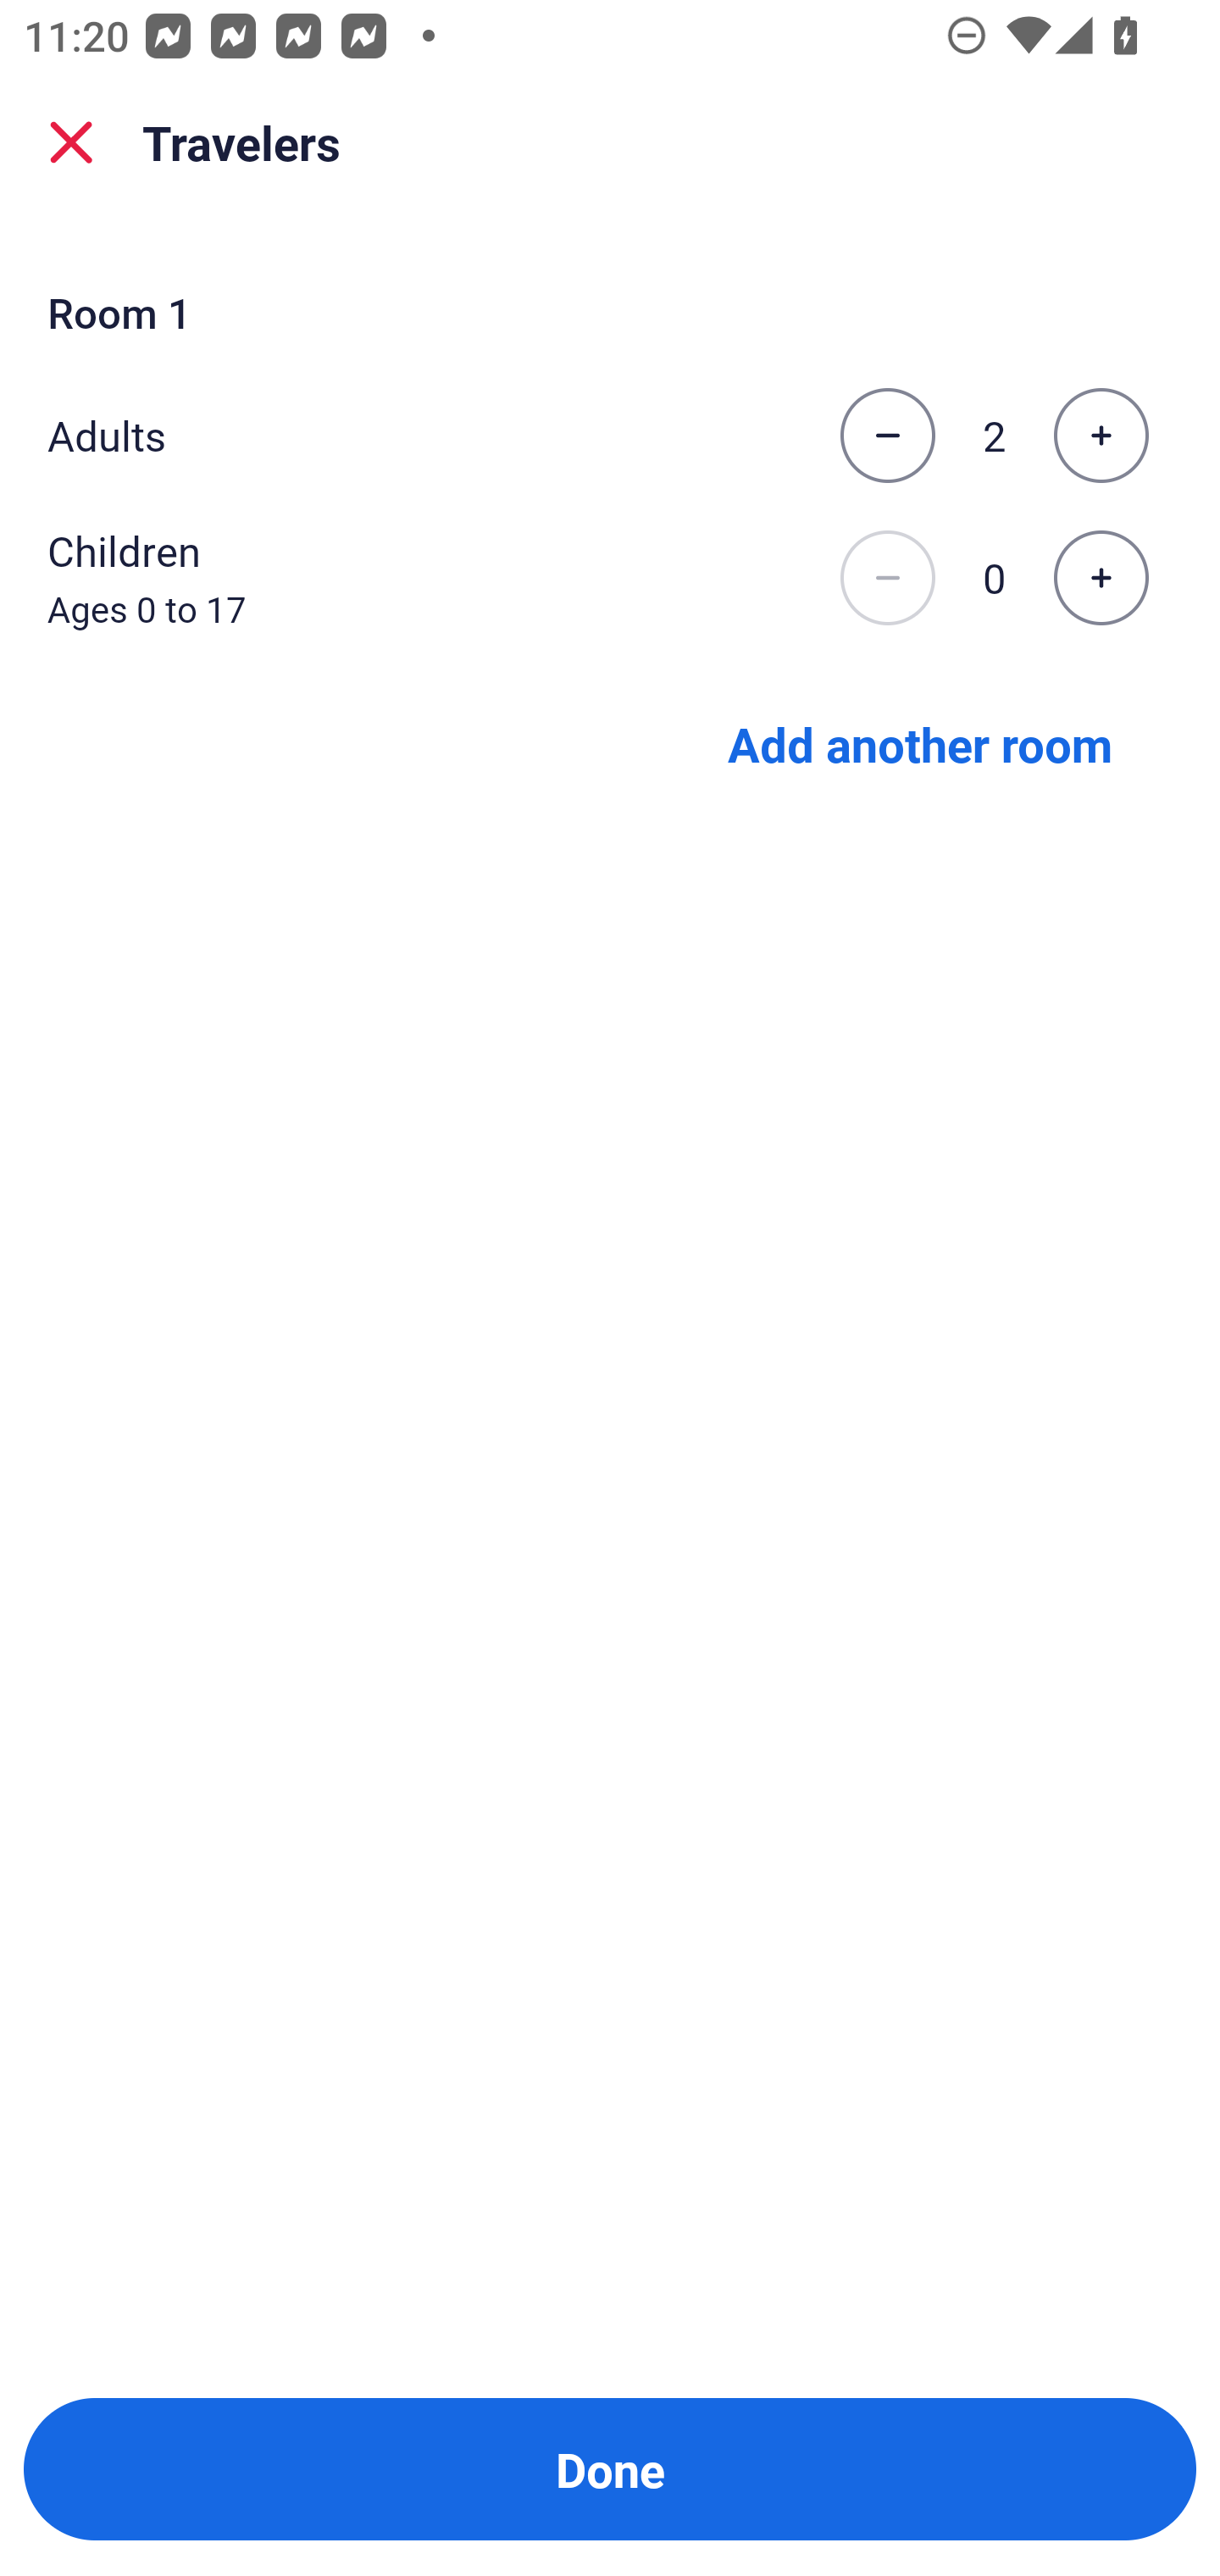 The image size is (1220, 2576). Describe the element at coordinates (1101, 578) in the screenshot. I see `Increase the number of children` at that location.